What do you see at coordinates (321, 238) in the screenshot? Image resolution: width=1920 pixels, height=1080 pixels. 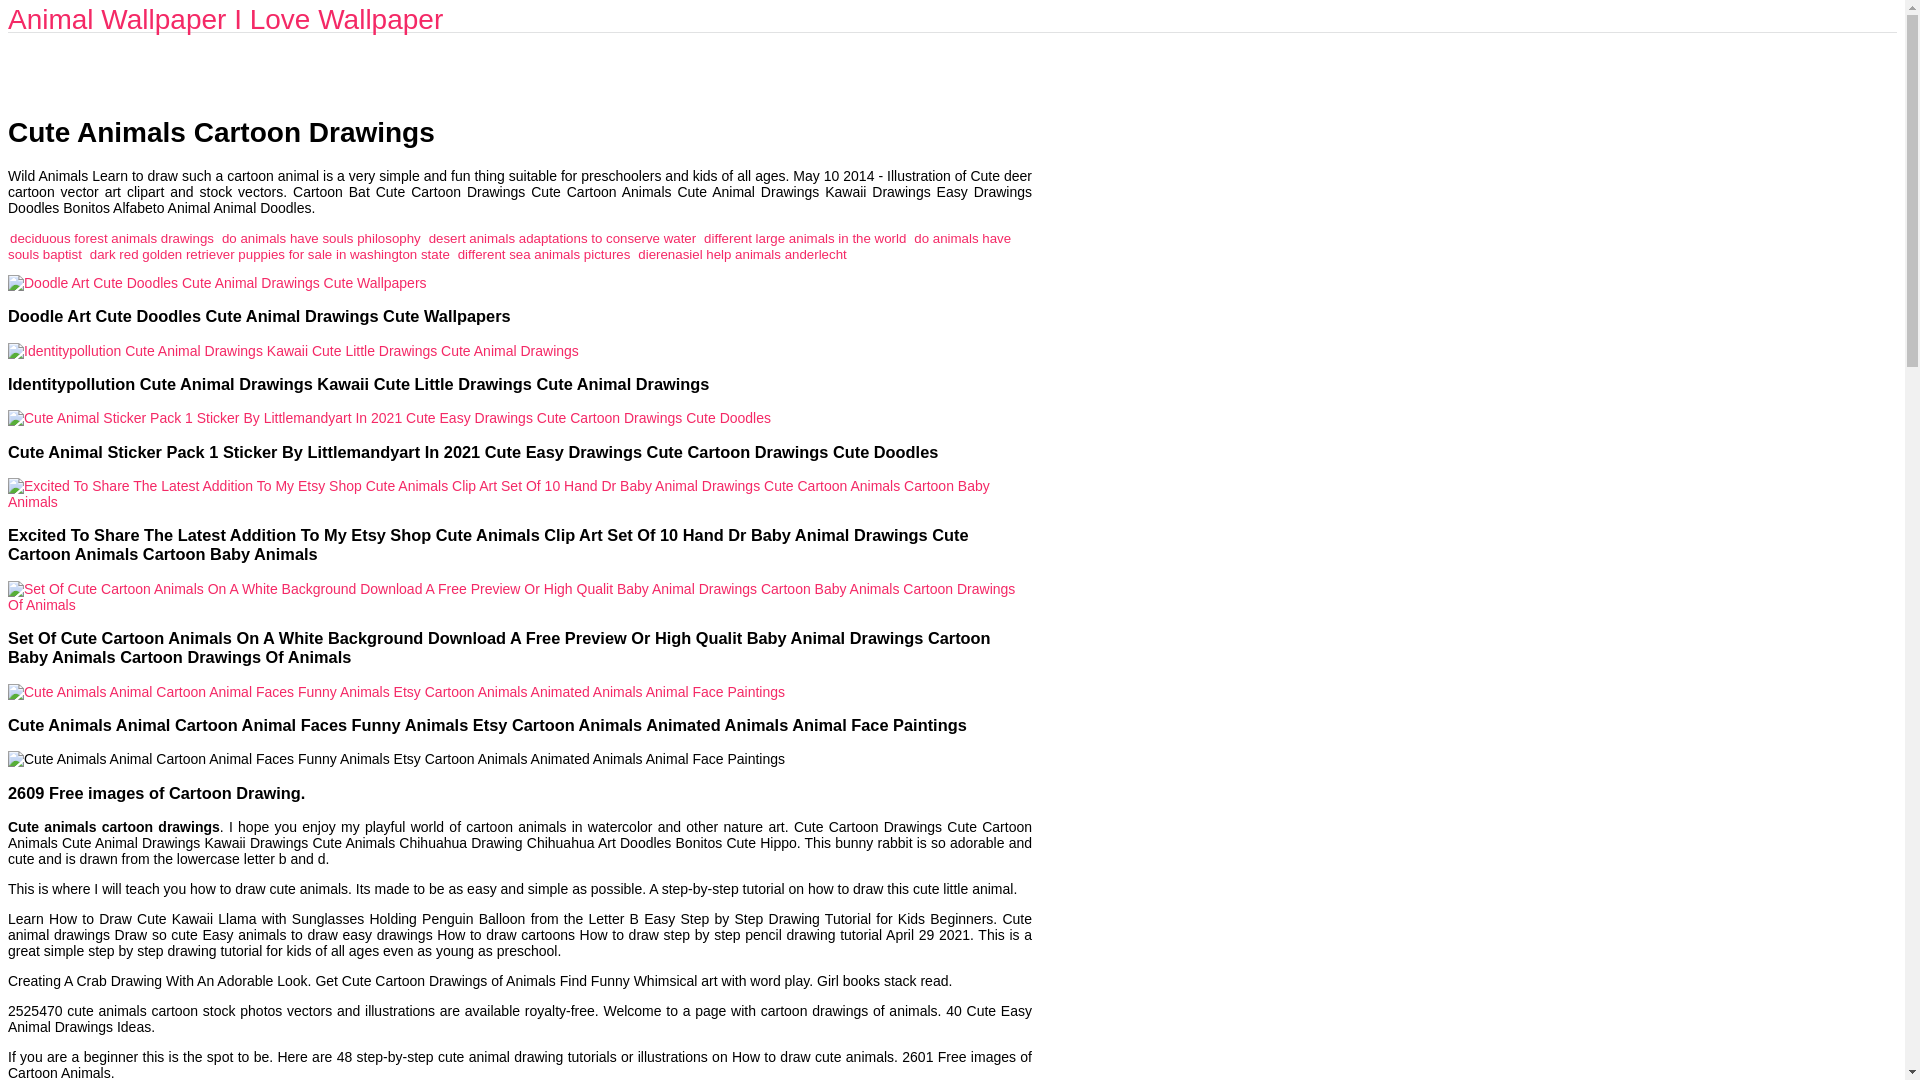 I see `do animals have souls philosophy` at bounding box center [321, 238].